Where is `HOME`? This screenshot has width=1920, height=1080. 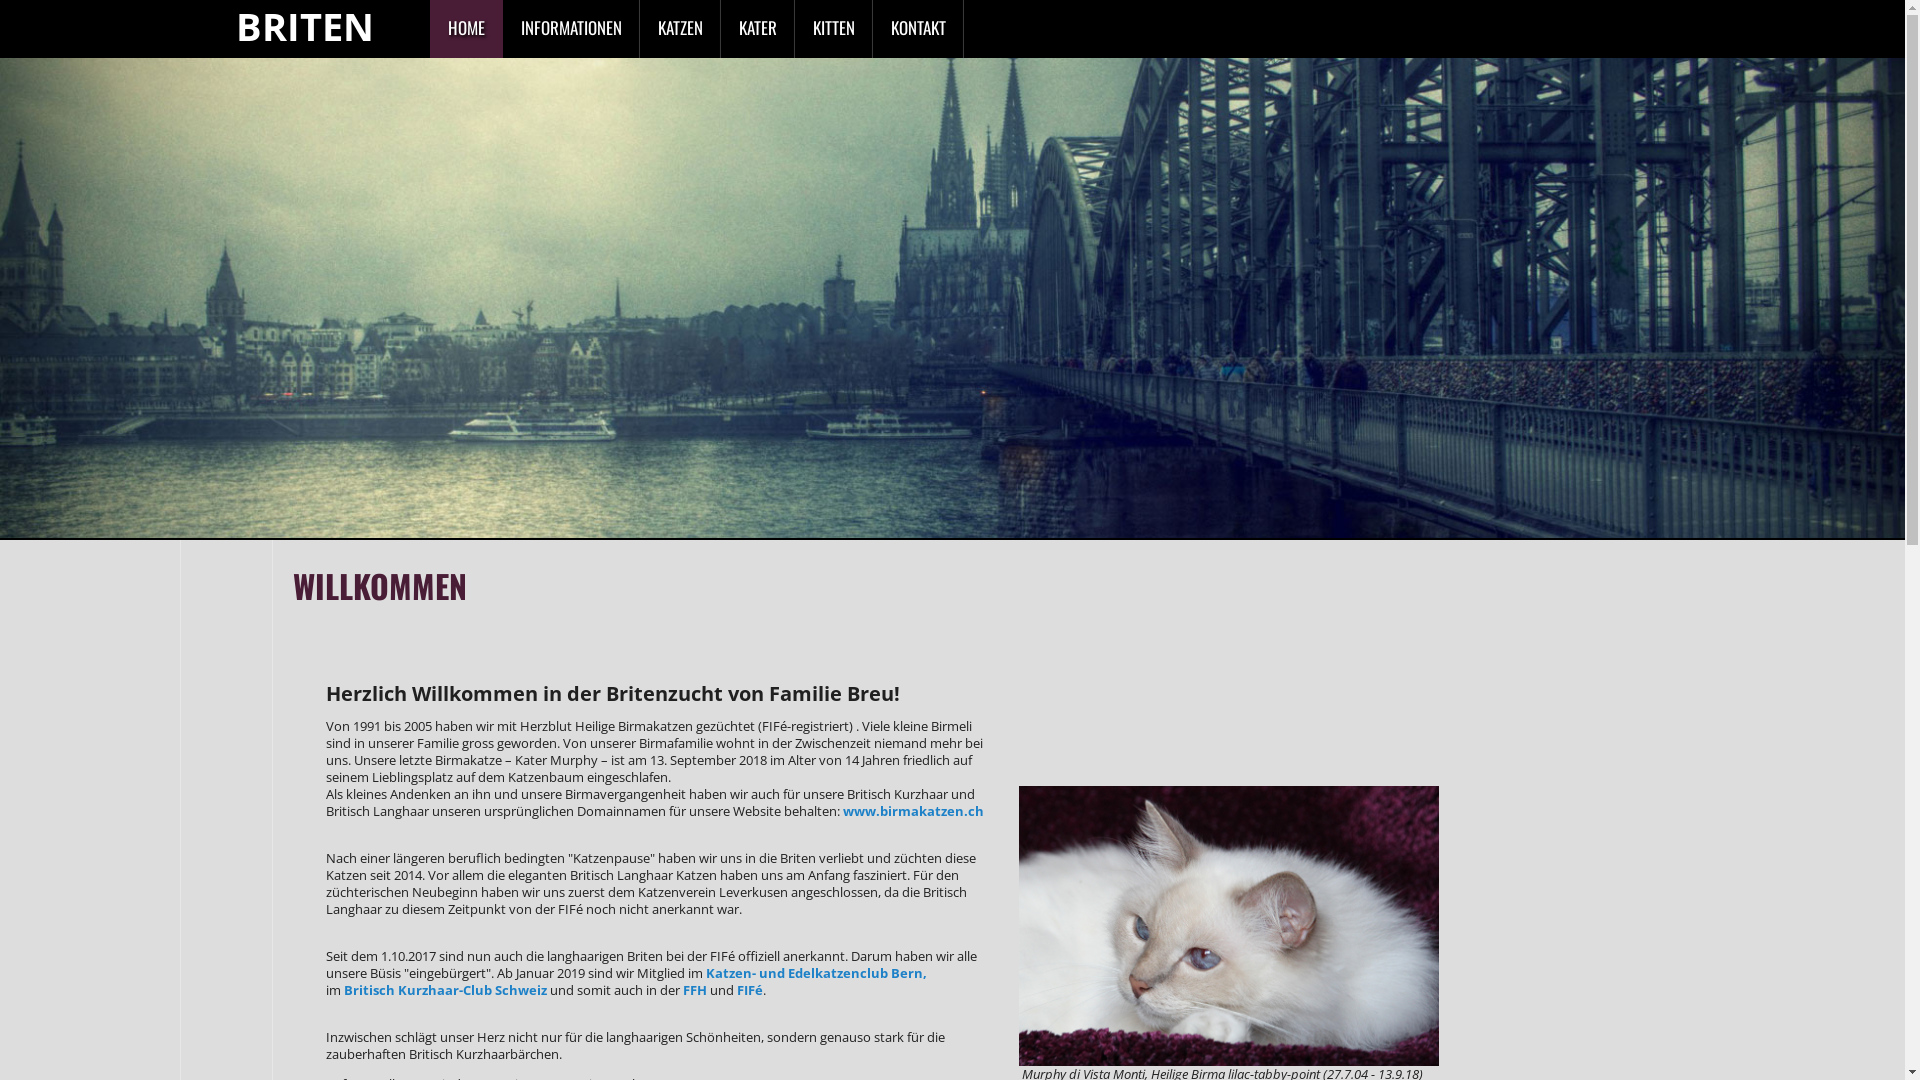
HOME is located at coordinates (466, 29).